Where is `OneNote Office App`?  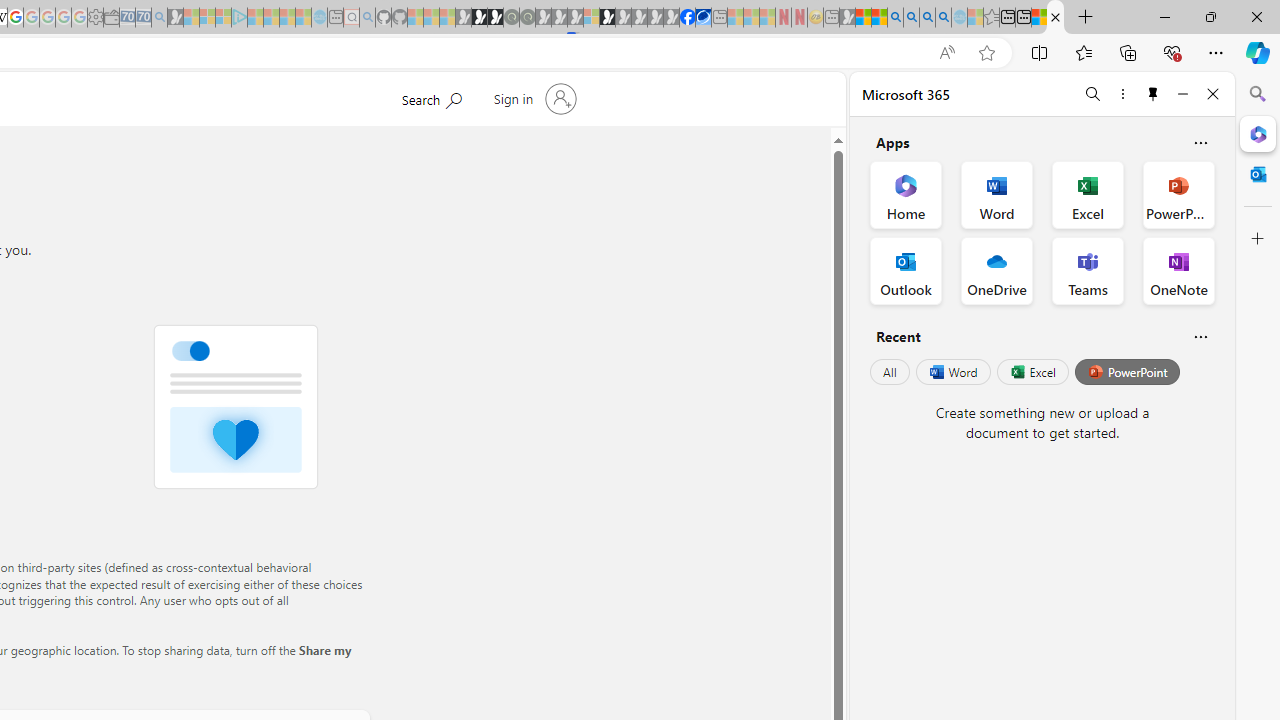 OneNote Office App is located at coordinates (1178, 270).